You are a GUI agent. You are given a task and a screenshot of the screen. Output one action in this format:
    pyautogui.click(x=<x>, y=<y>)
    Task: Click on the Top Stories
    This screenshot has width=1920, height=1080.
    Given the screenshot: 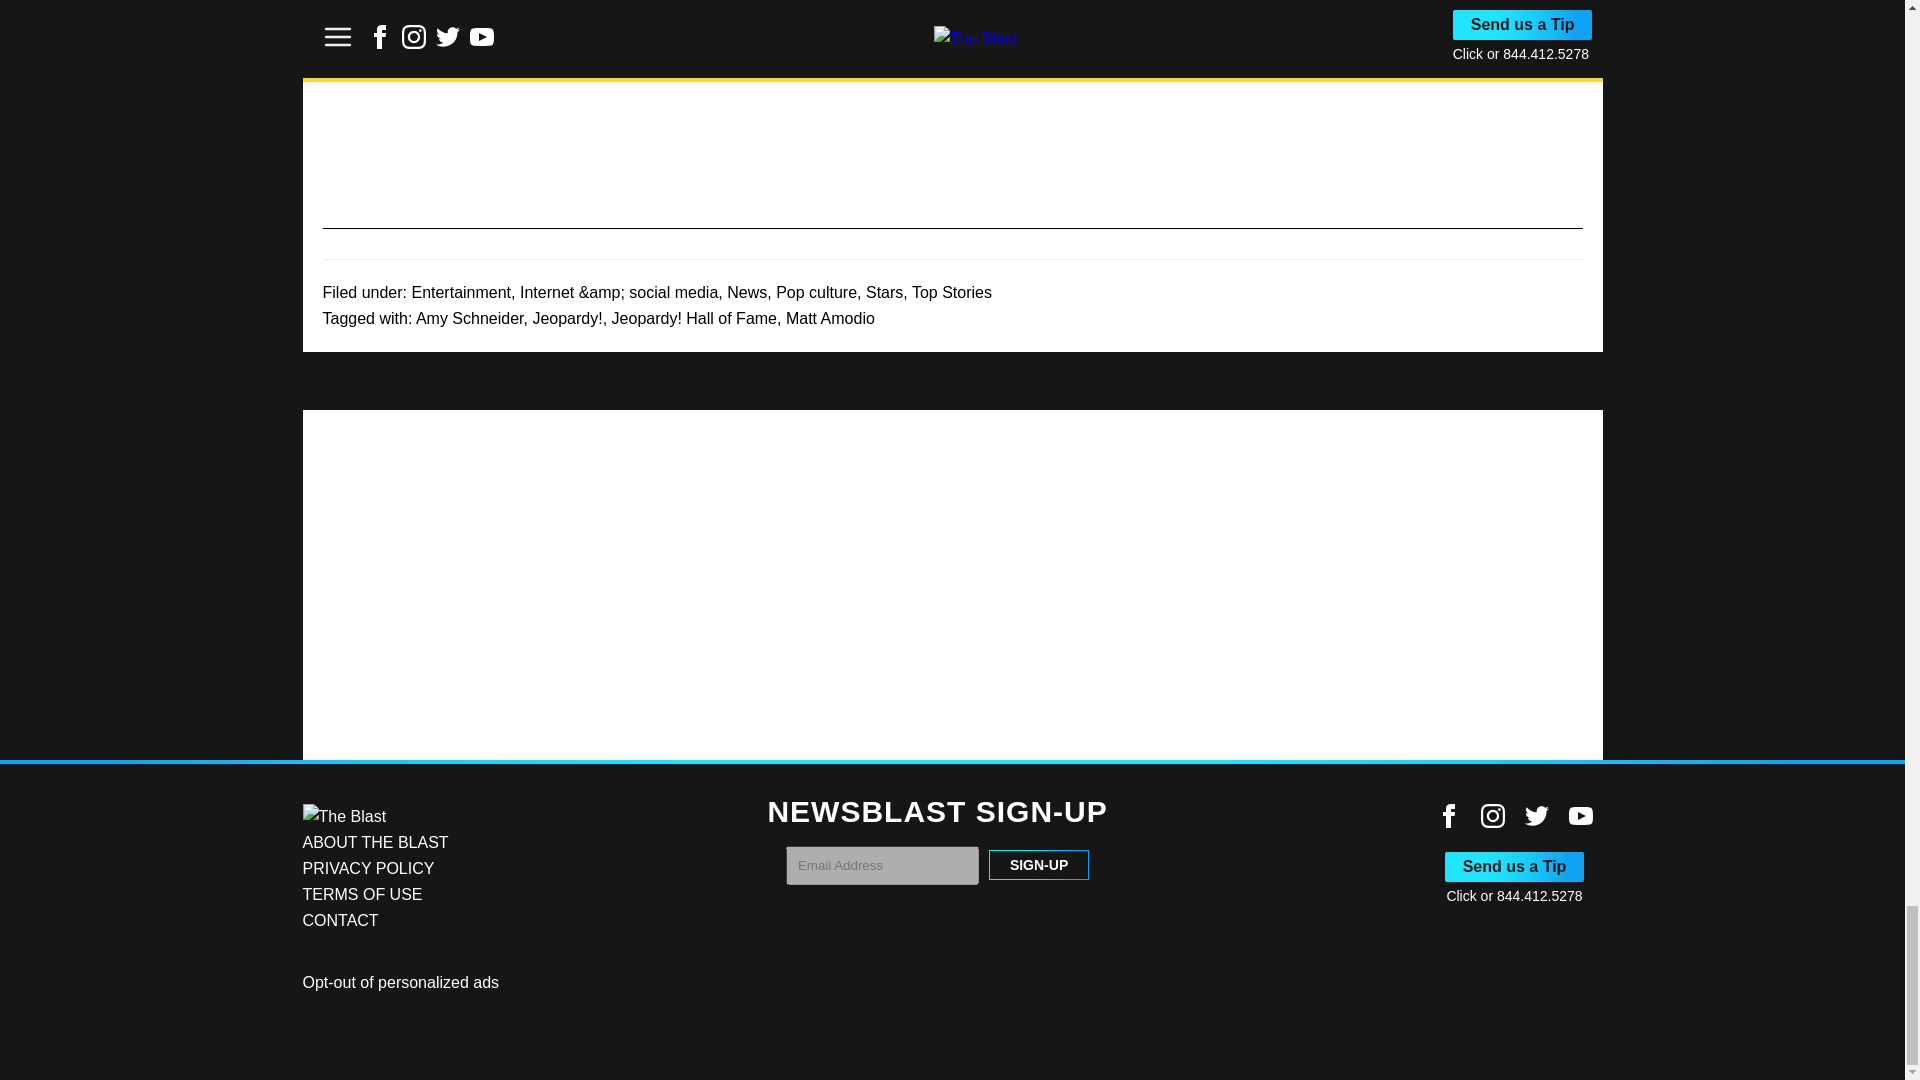 What is the action you would take?
    pyautogui.click(x=952, y=292)
    